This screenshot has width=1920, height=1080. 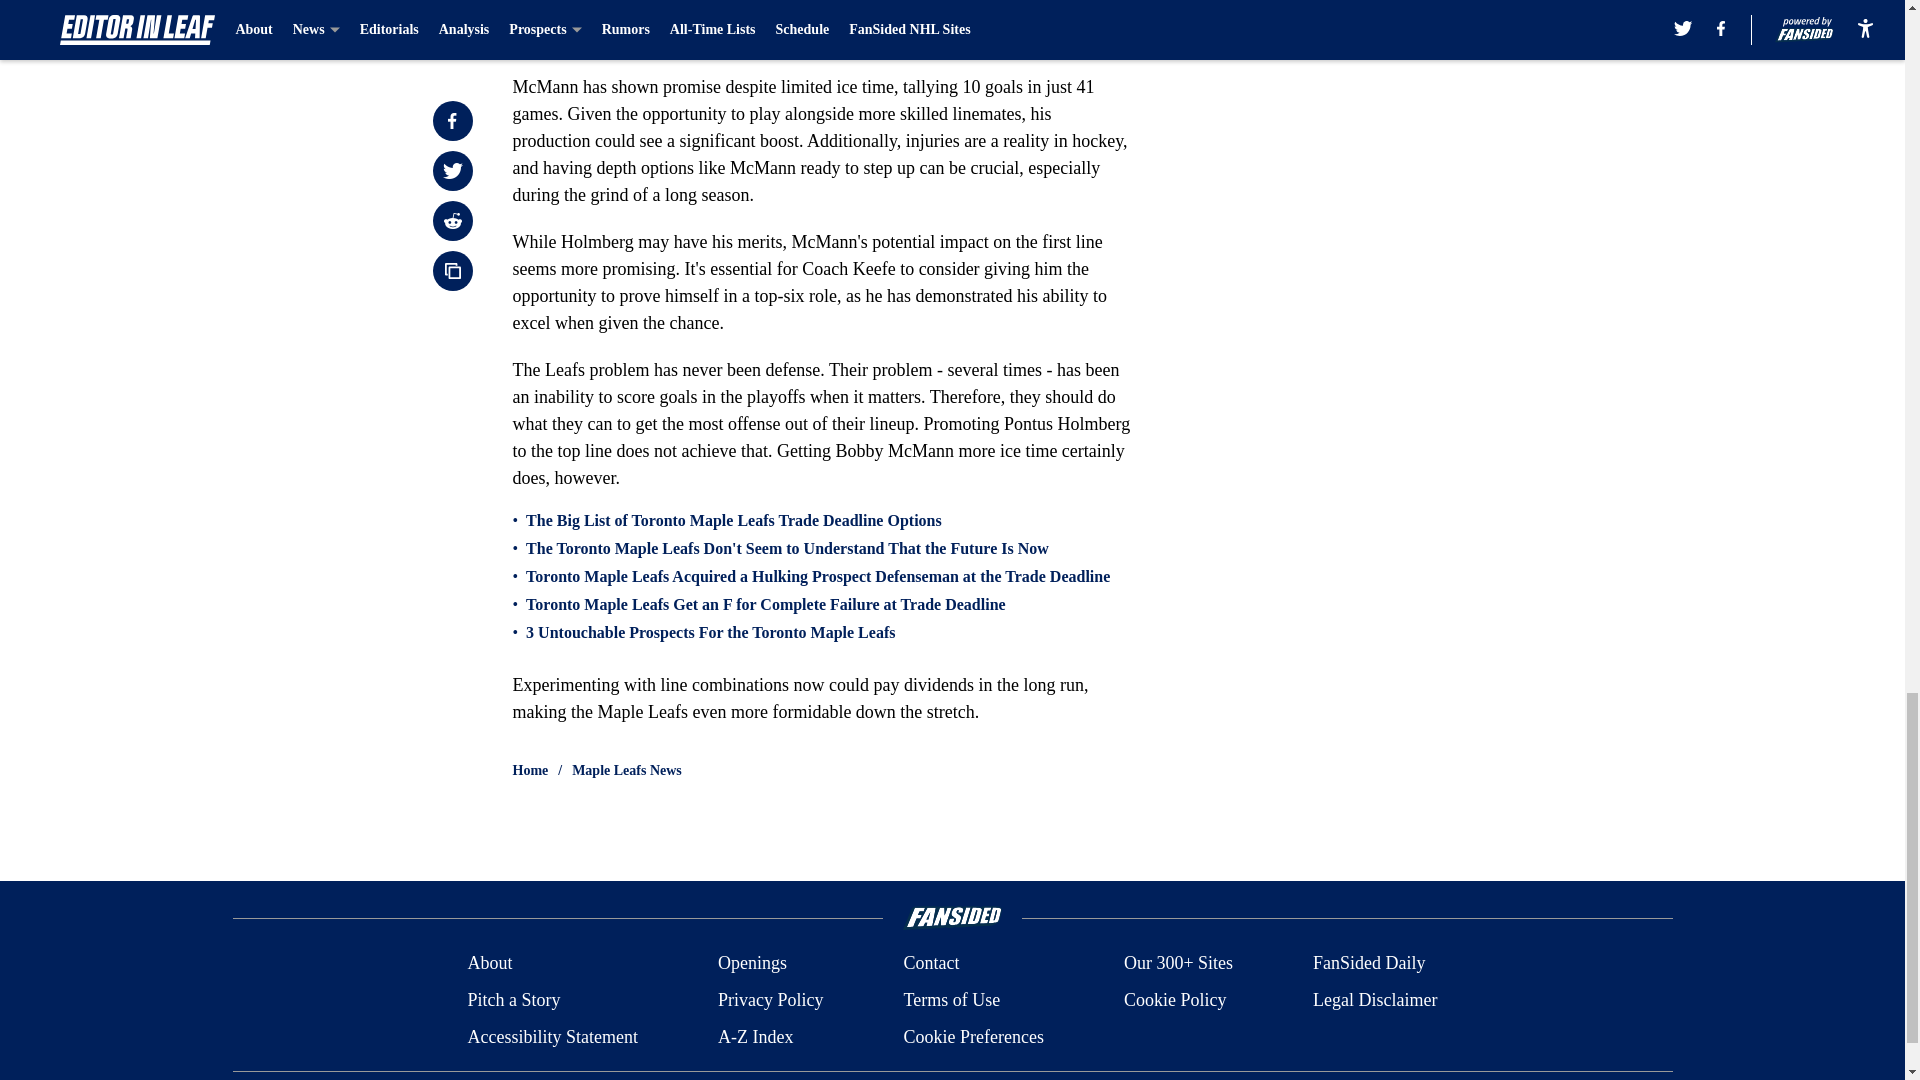 I want to click on 3 Untouchable Prospects For the Toronto Maple Leafs, so click(x=710, y=632).